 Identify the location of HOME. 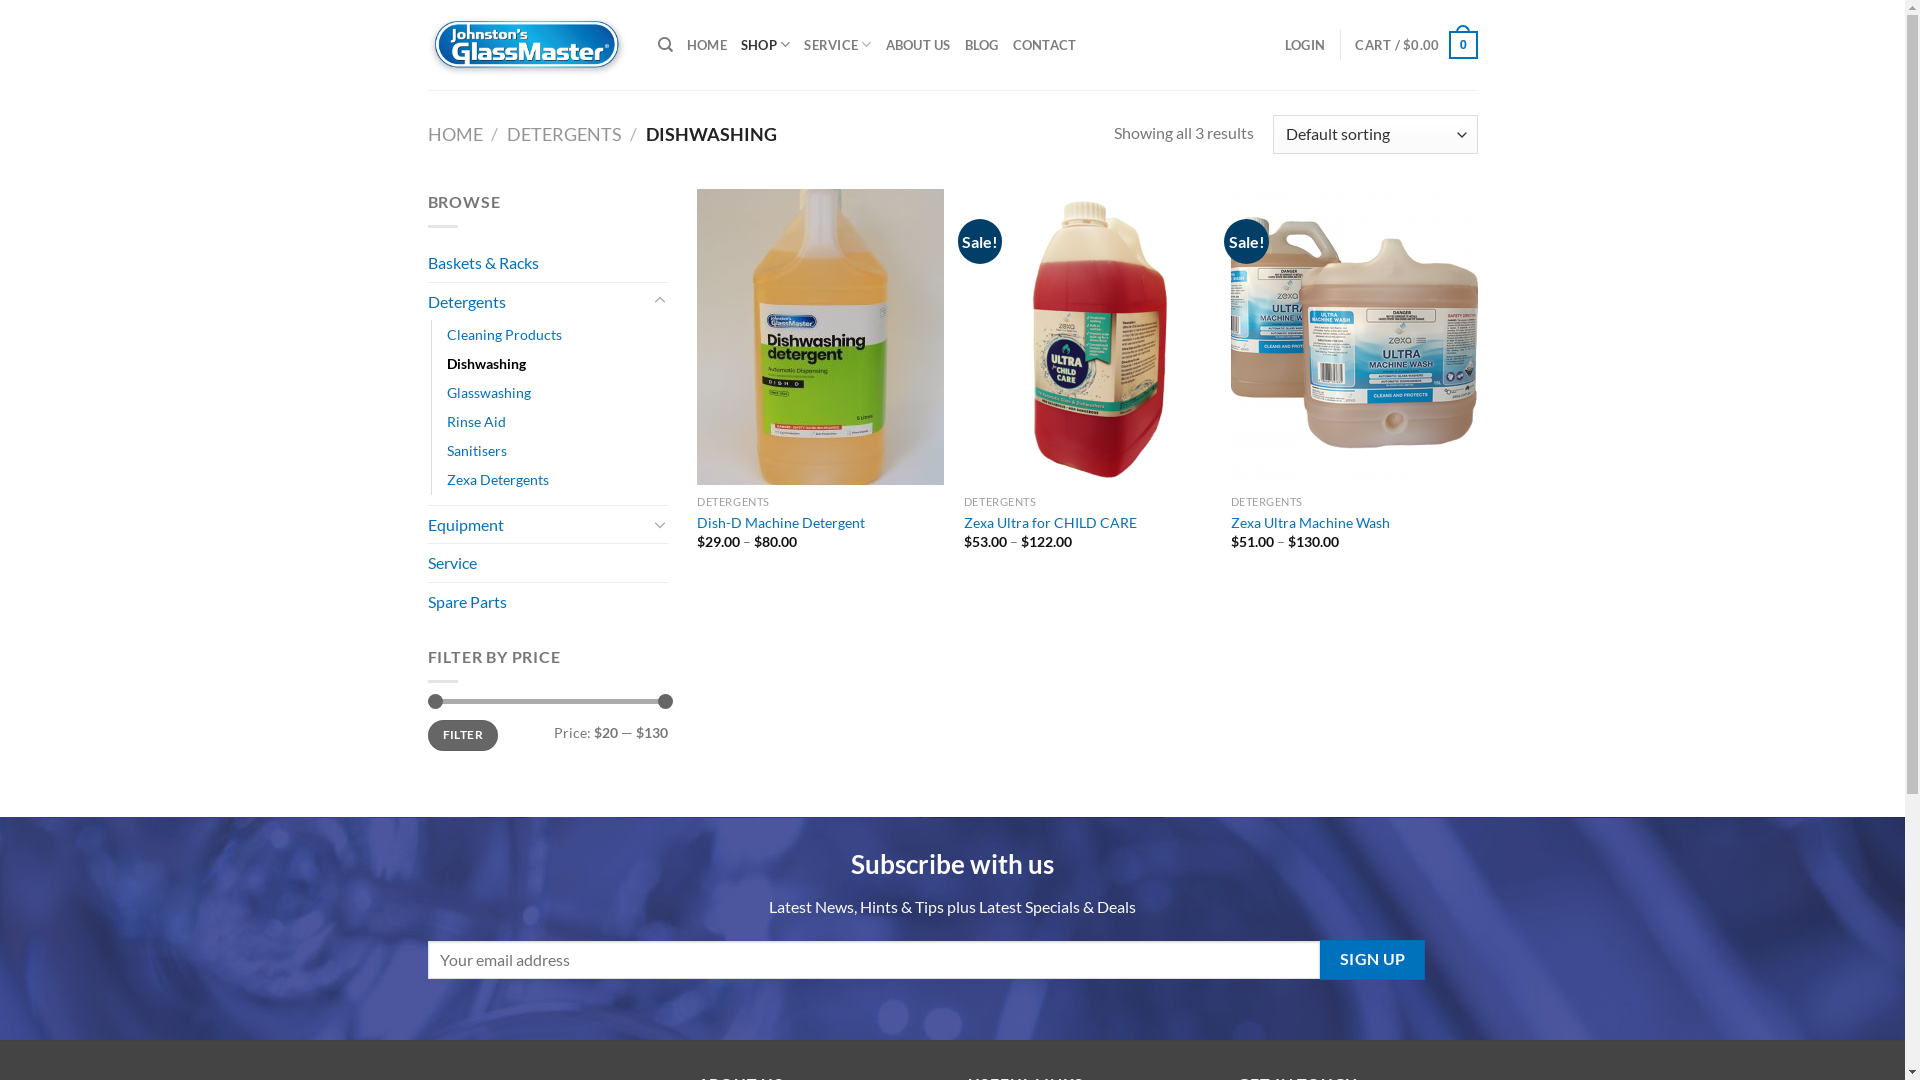
(456, 134).